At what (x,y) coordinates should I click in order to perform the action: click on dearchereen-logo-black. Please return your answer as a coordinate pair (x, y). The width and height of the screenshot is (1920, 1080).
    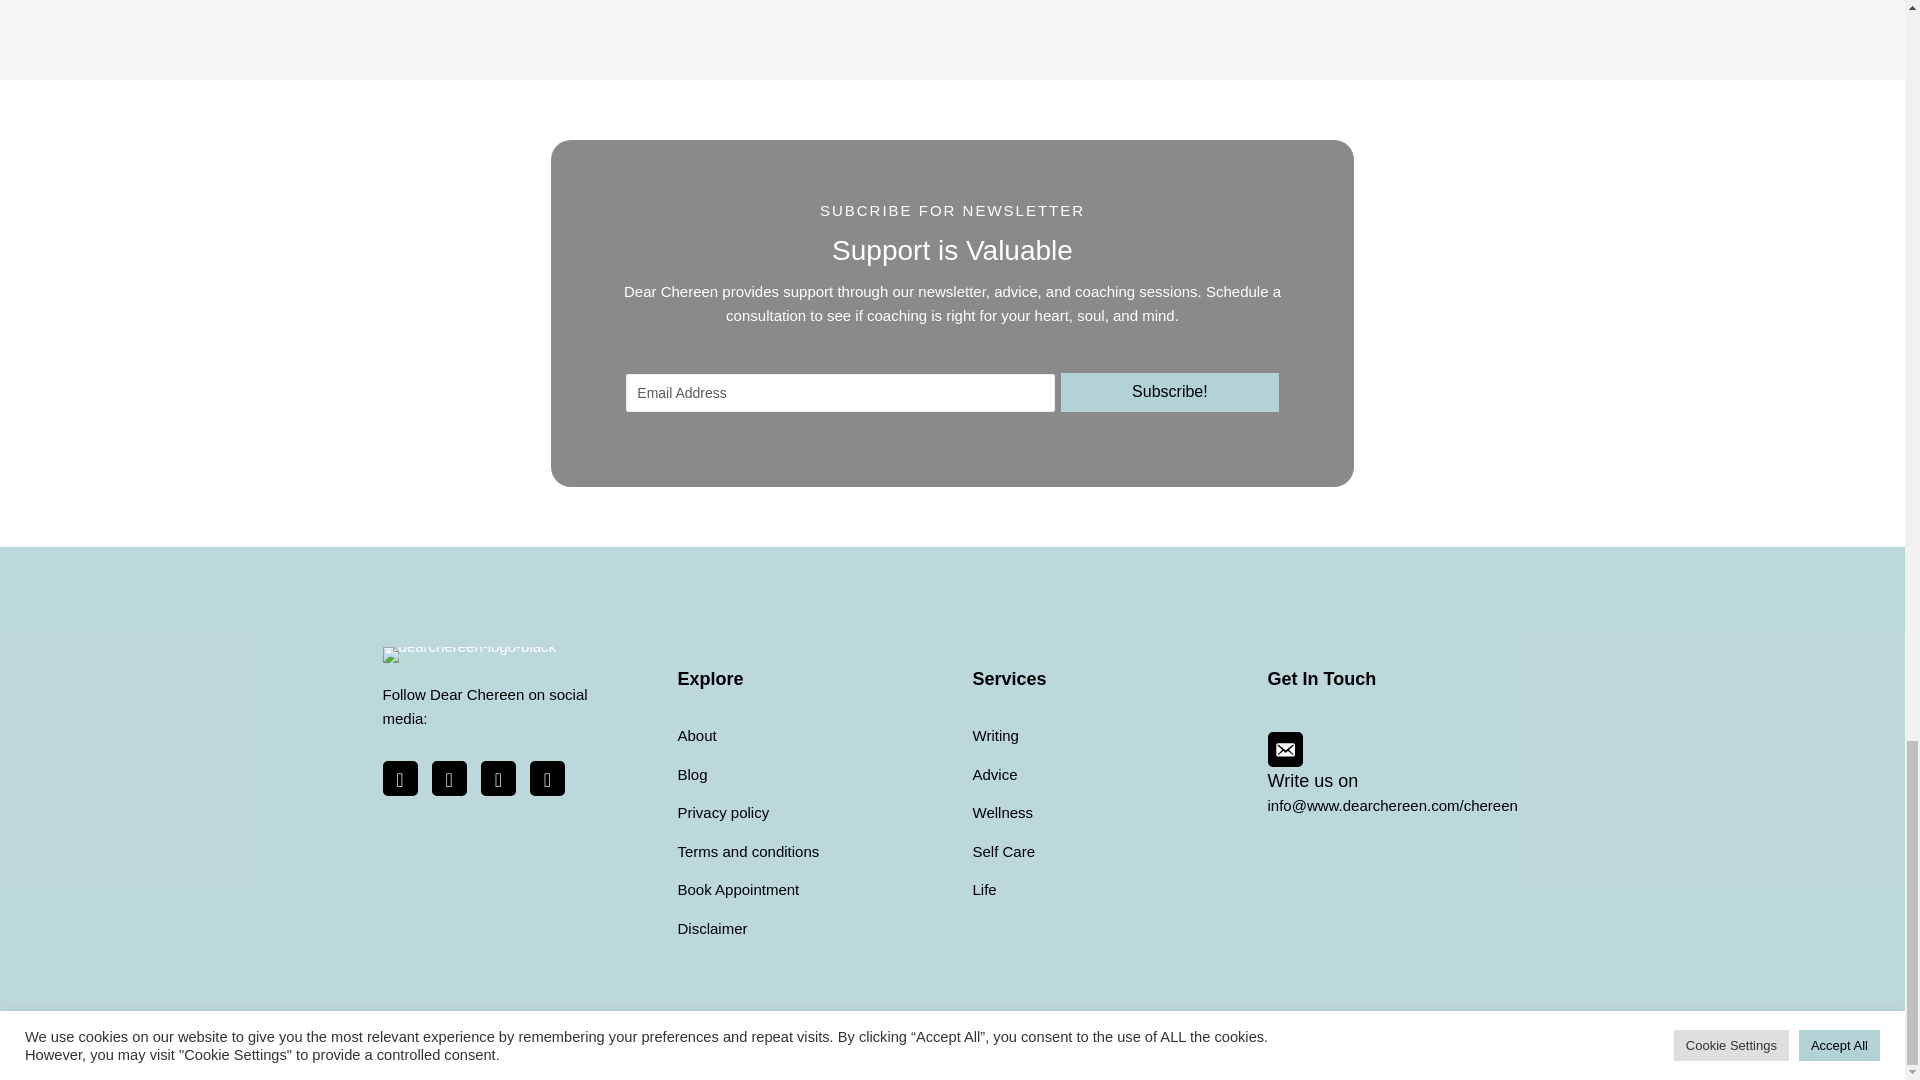
    Looking at the image, I should click on (469, 654).